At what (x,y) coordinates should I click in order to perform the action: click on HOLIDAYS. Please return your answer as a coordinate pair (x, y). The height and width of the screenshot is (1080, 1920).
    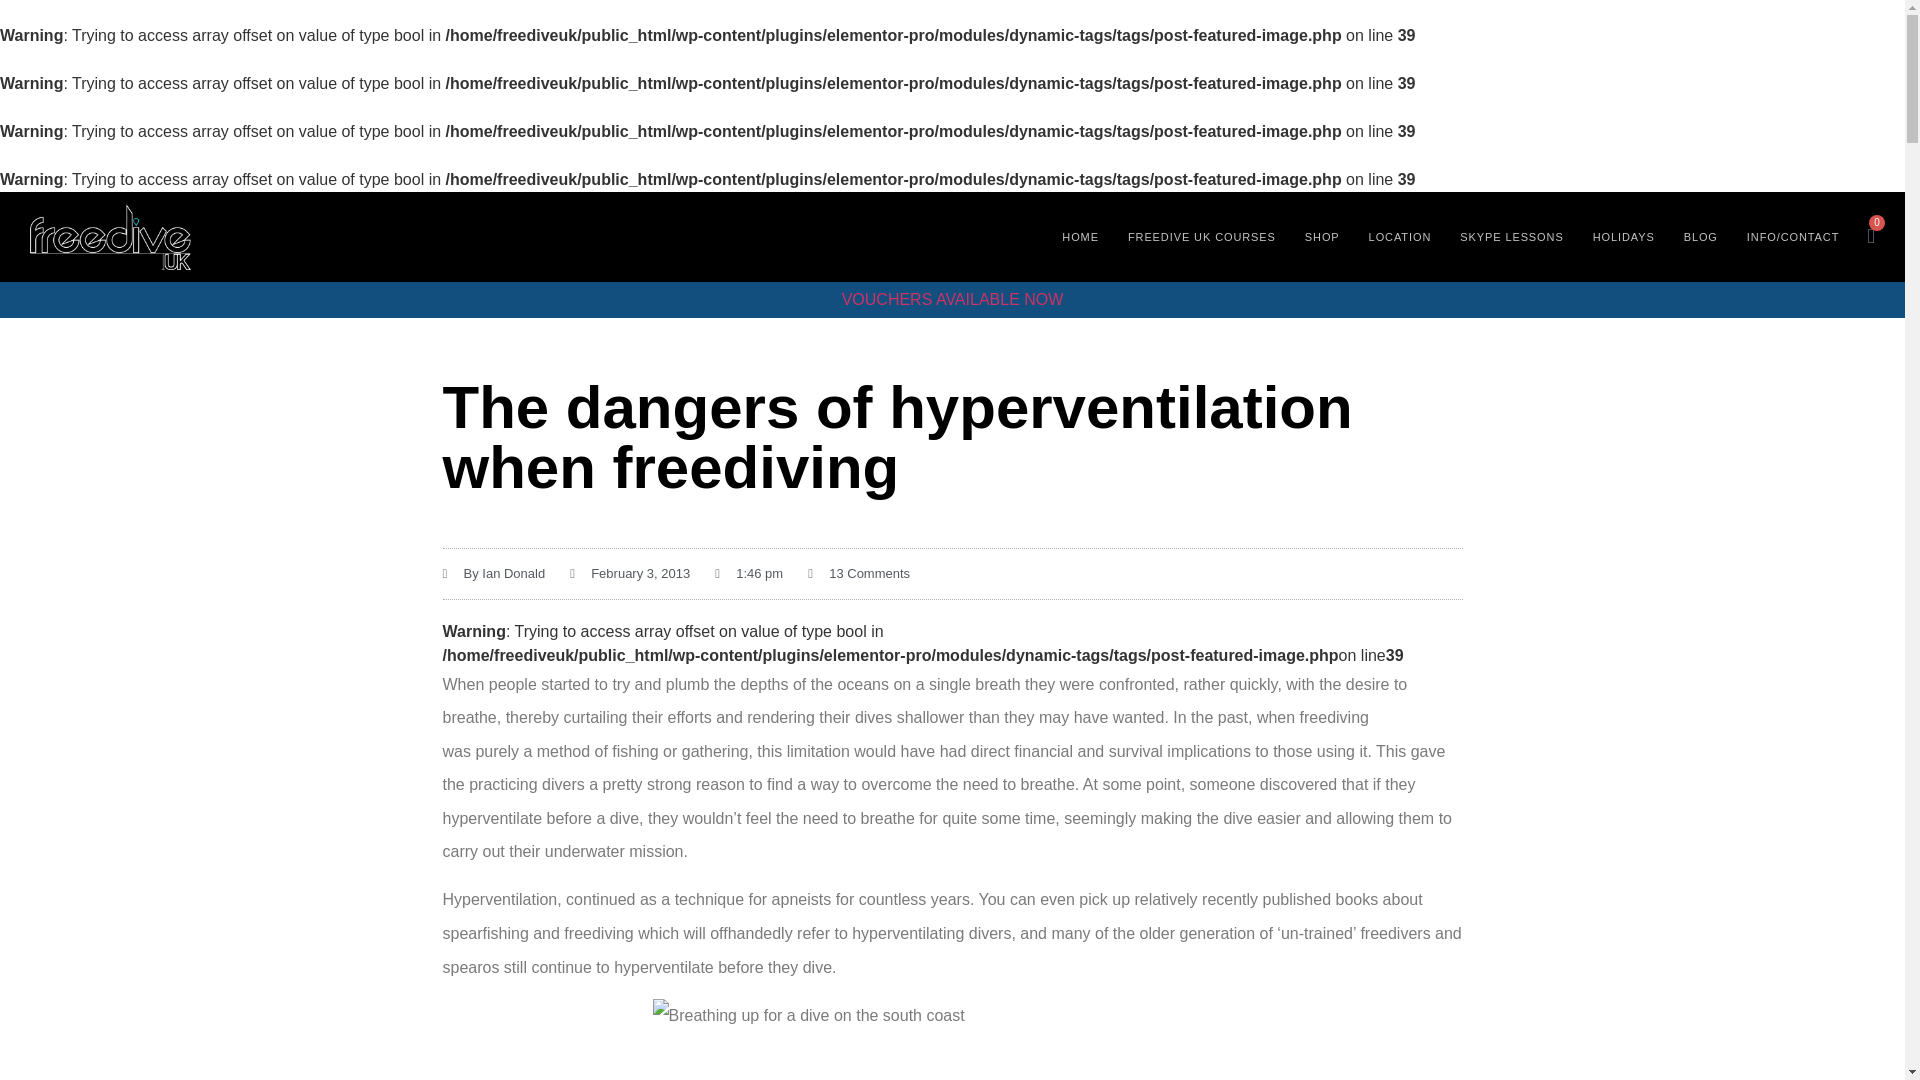
    Looking at the image, I should click on (1624, 236).